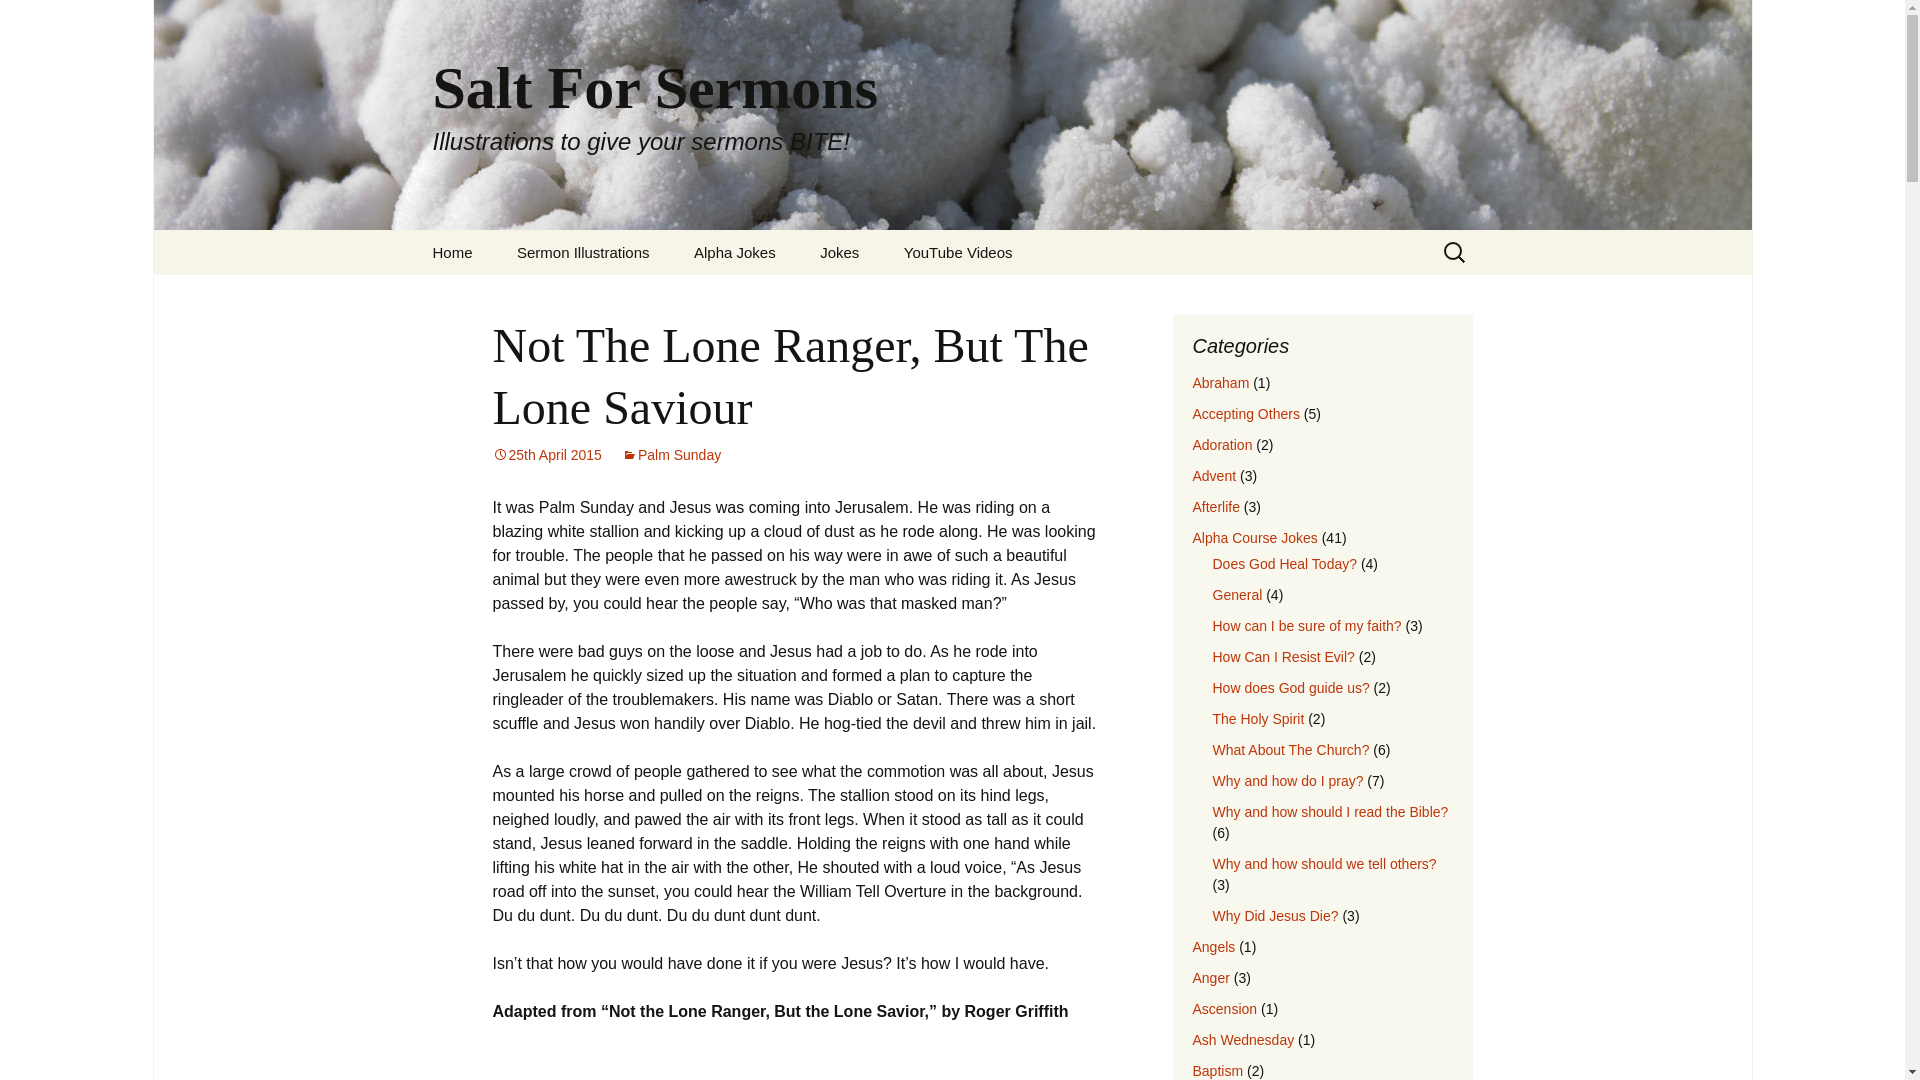 Image resolution: width=1920 pixels, height=1080 pixels. Describe the element at coordinates (1282, 657) in the screenshot. I see `How Can I Resist Evil?` at that location.